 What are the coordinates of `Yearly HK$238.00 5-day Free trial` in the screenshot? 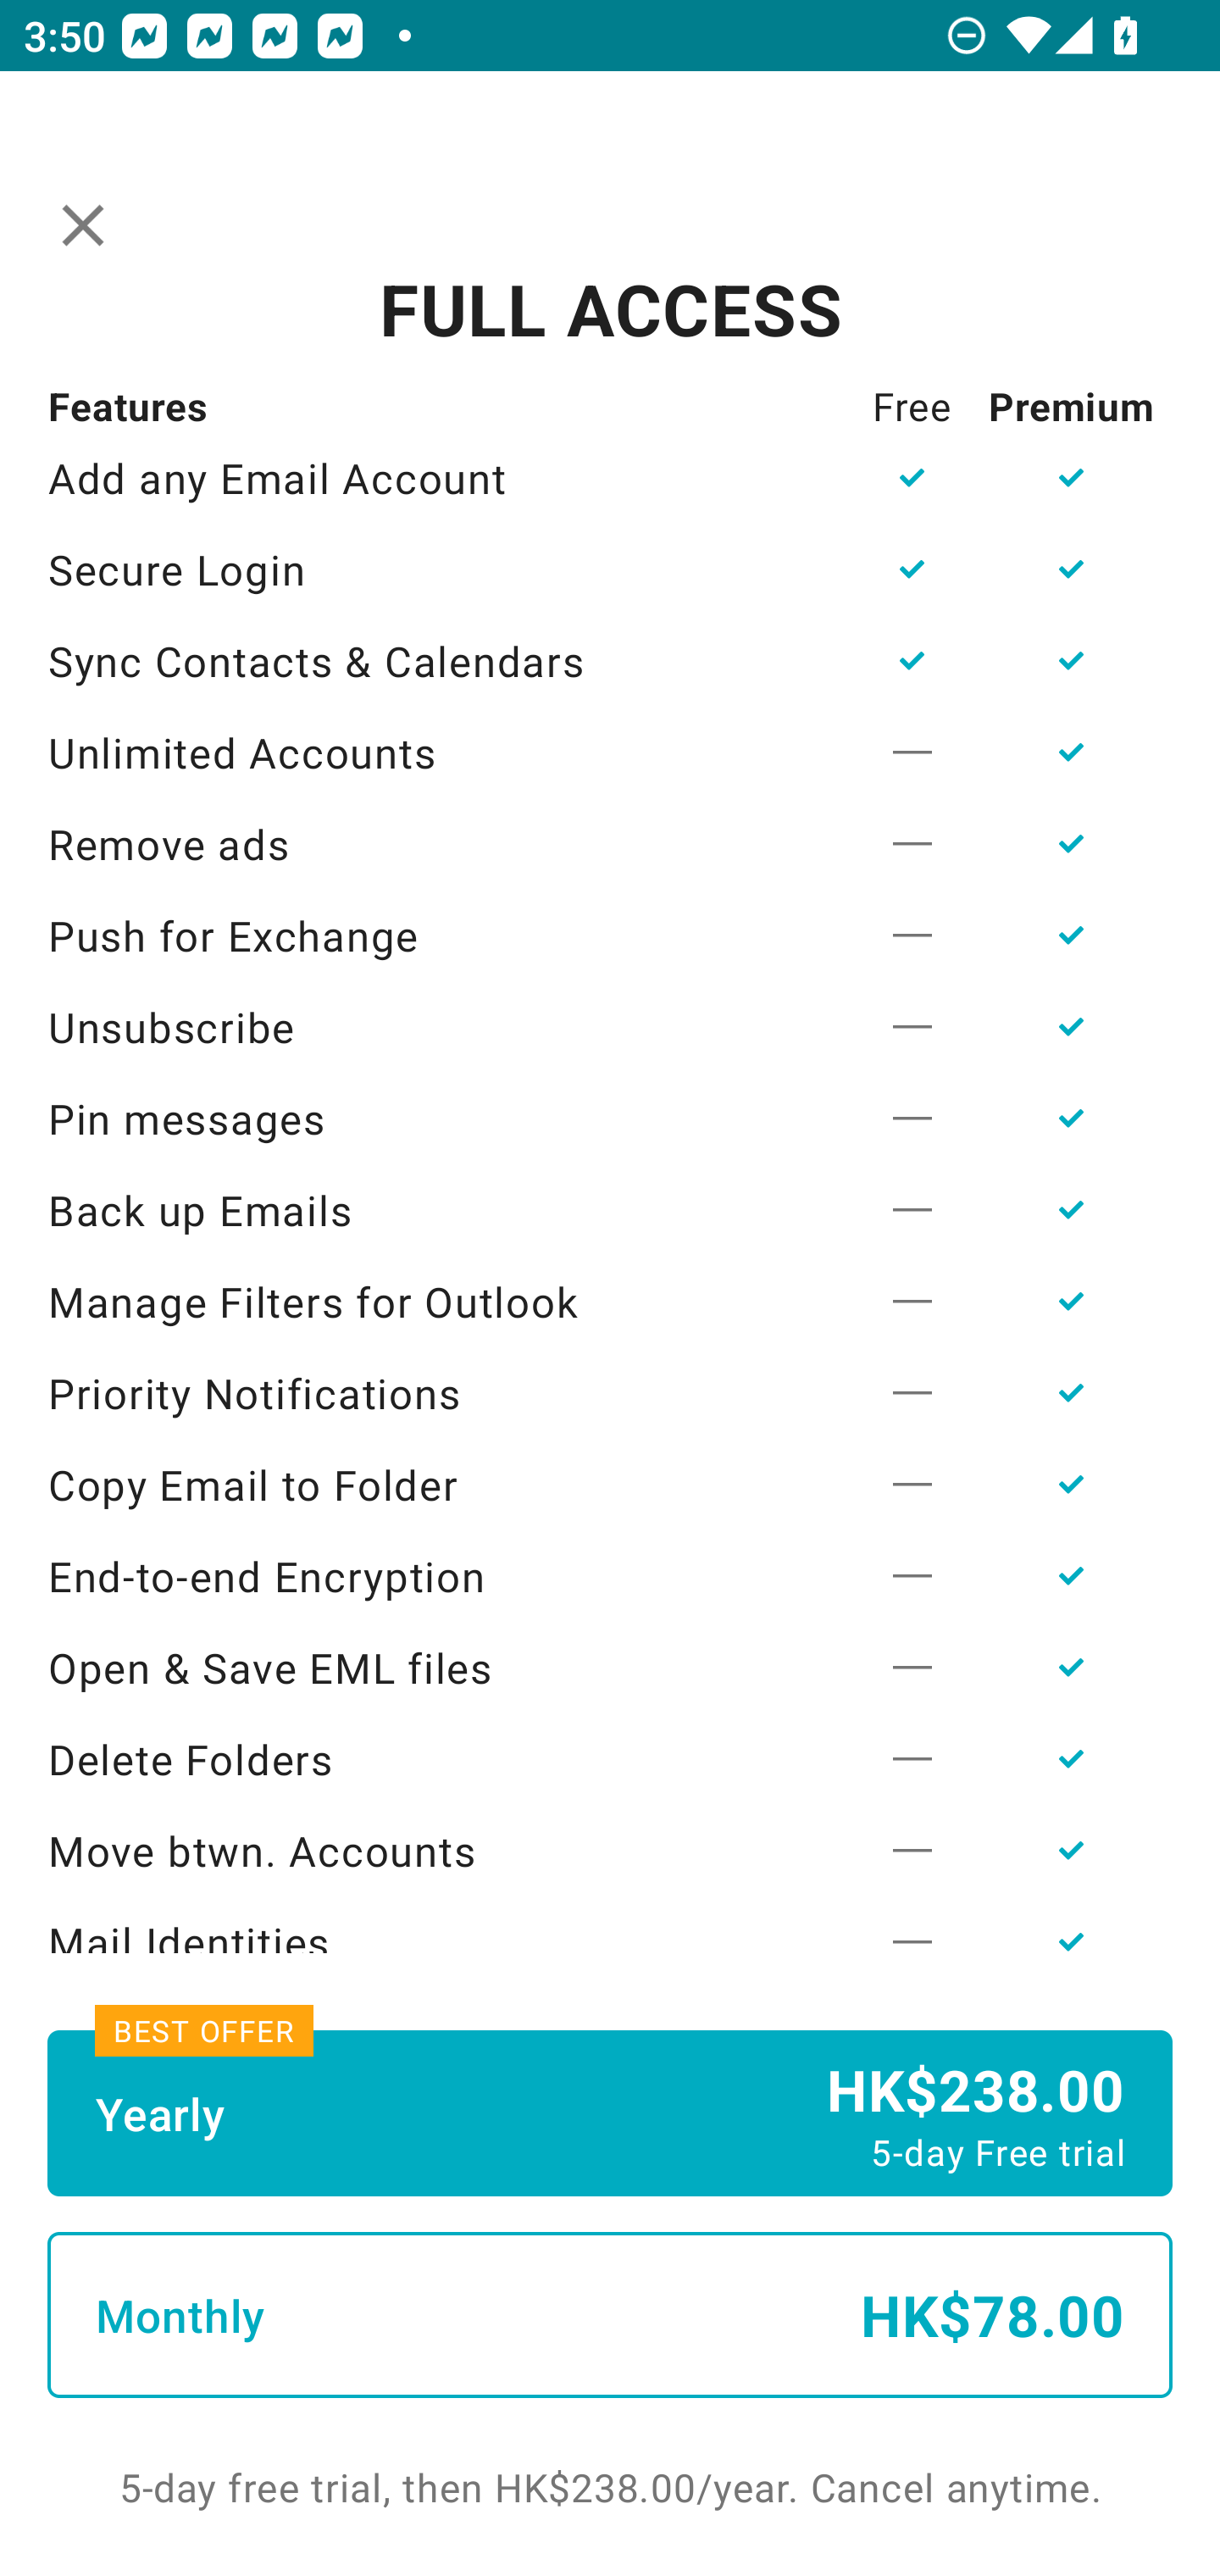 It's located at (610, 2113).